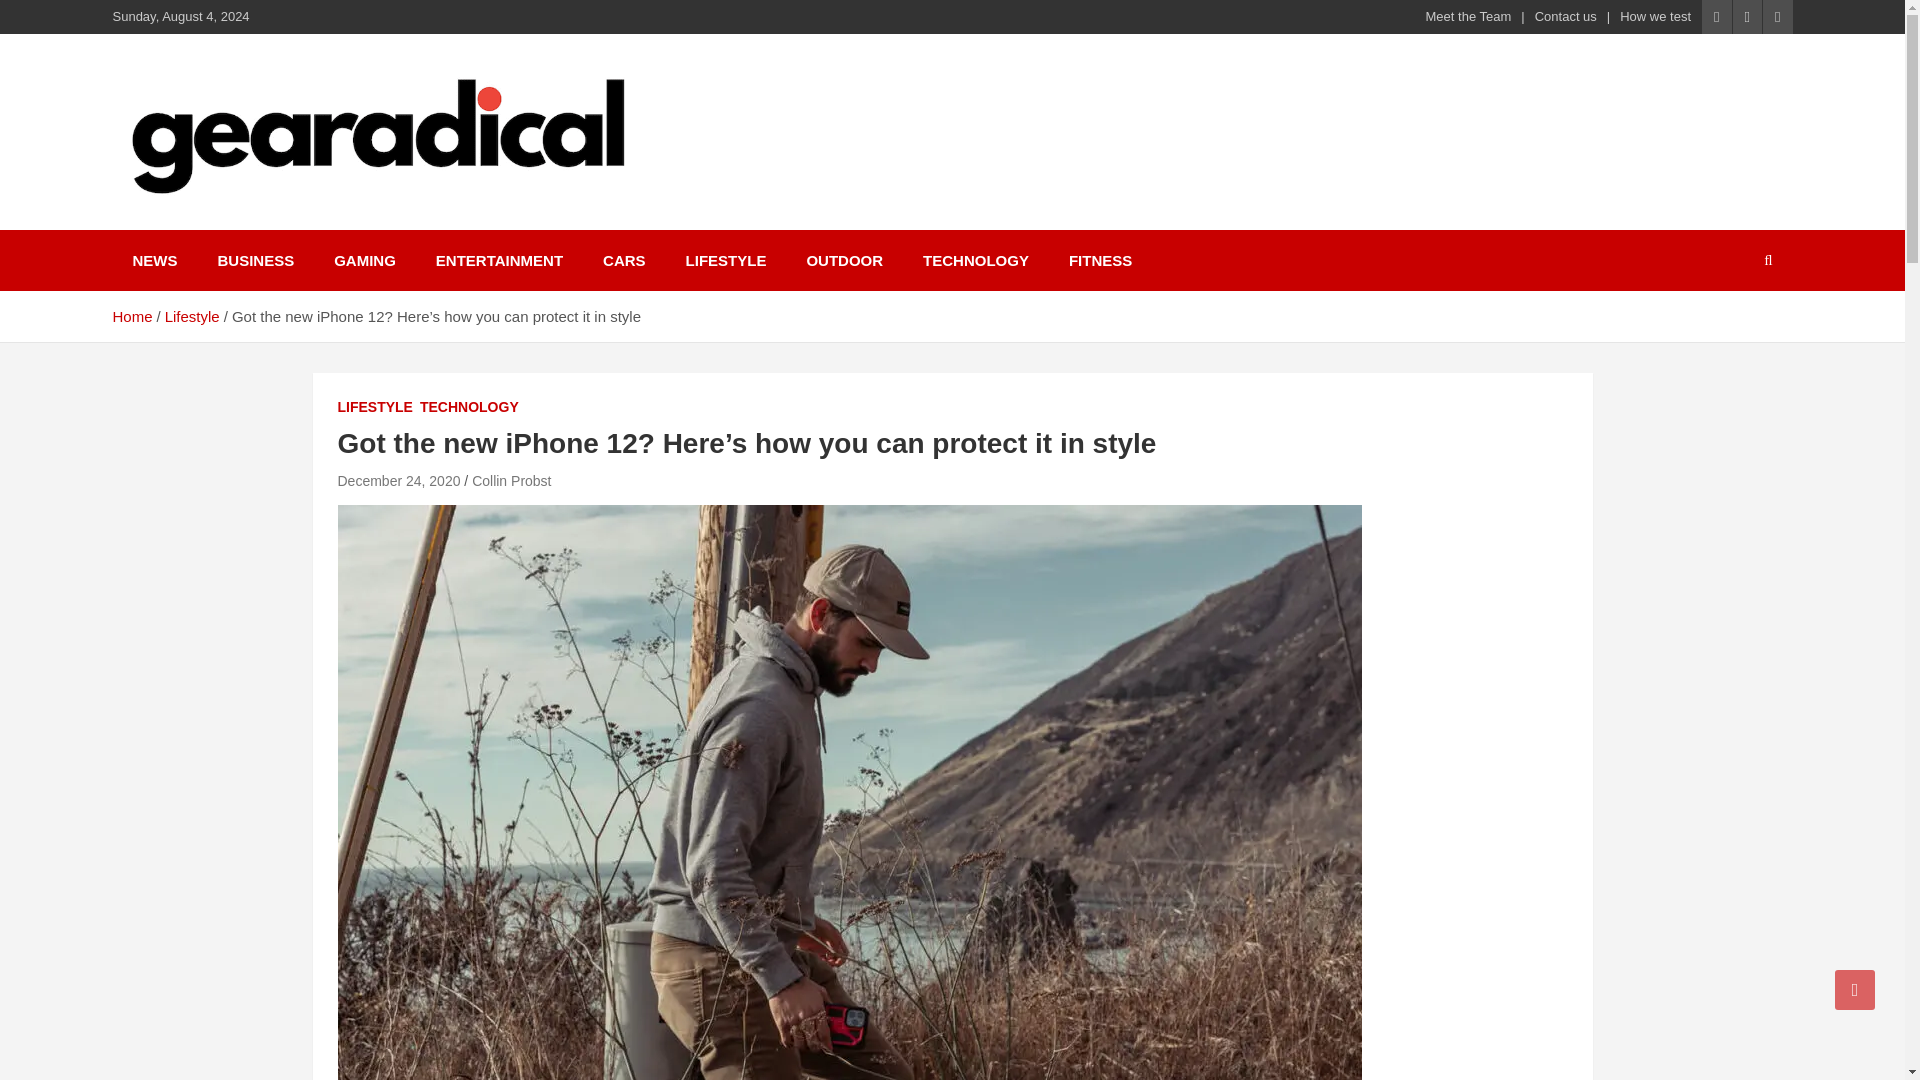  What do you see at coordinates (512, 481) in the screenshot?
I see `Collin Probst` at bounding box center [512, 481].